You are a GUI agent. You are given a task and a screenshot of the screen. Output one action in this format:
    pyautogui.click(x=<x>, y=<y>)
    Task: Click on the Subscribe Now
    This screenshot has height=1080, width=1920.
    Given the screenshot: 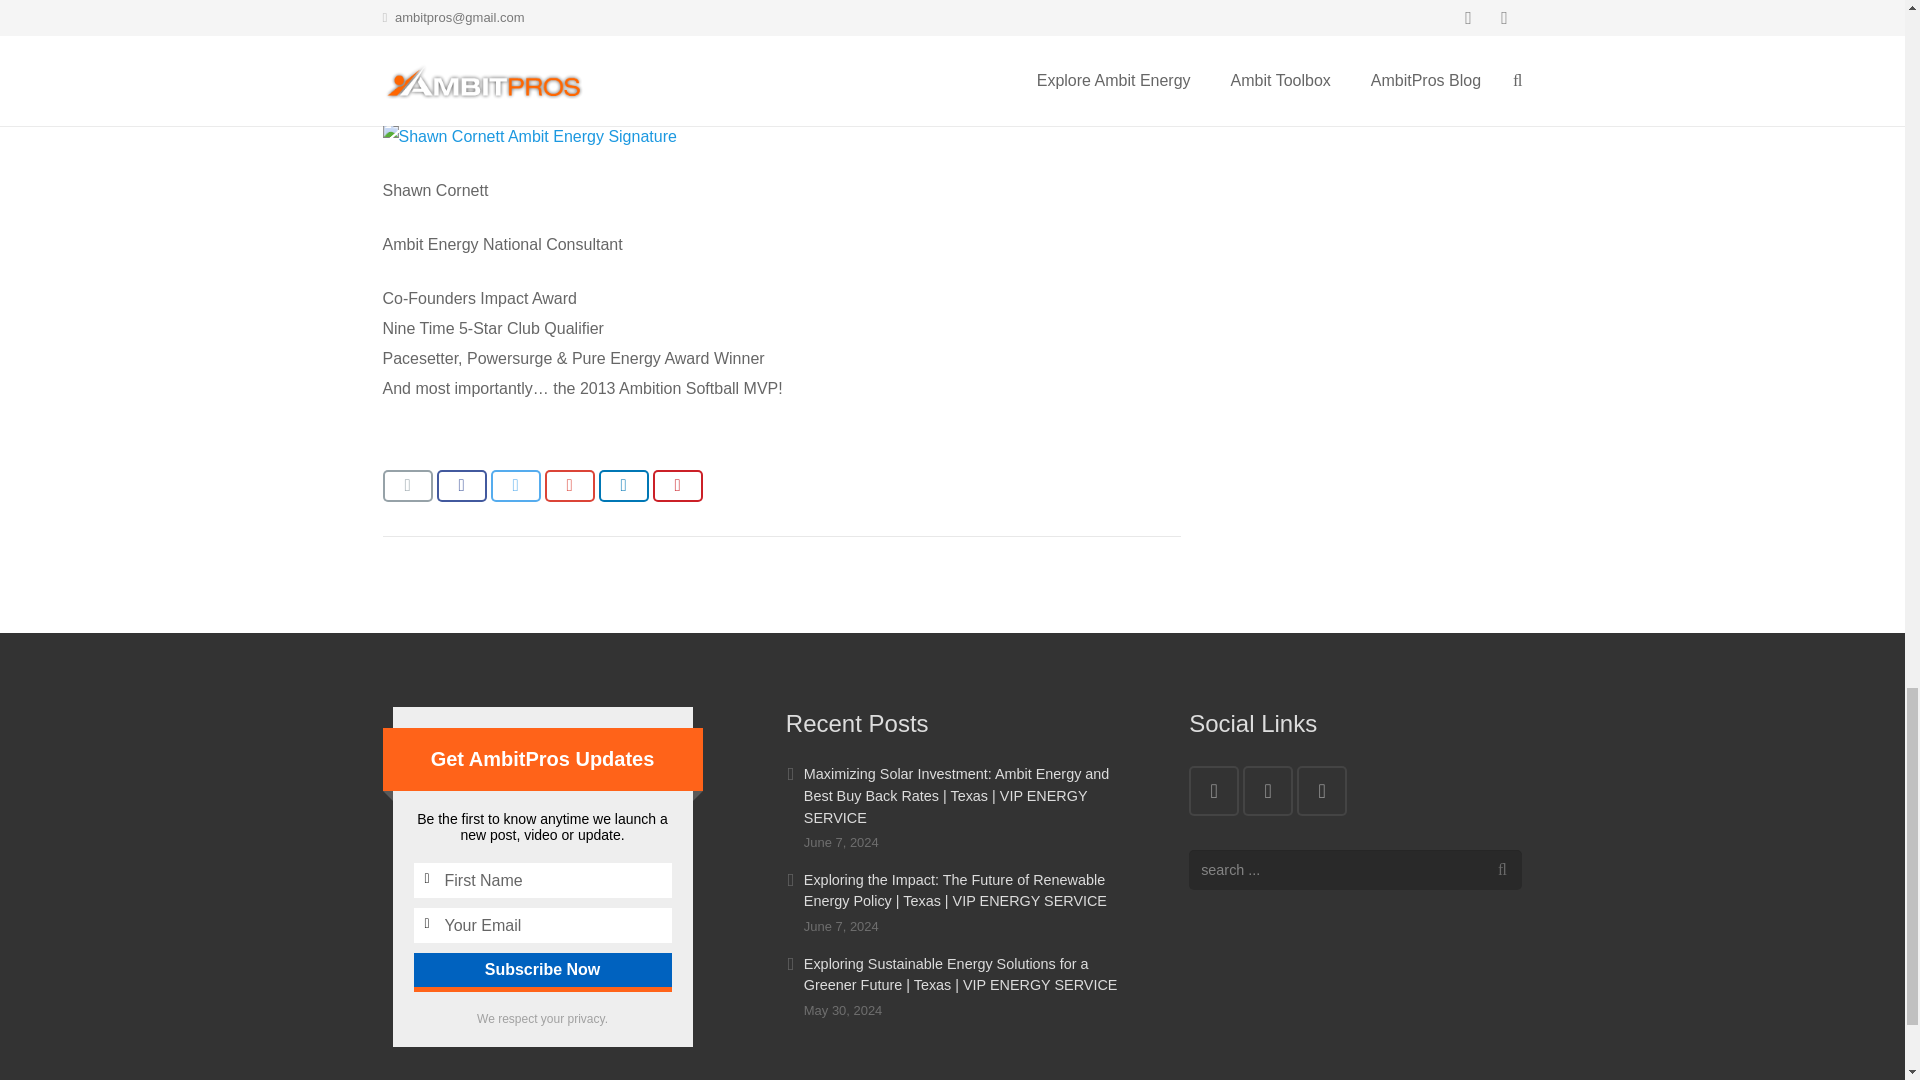 What is the action you would take?
    pyautogui.click(x=543, y=970)
    